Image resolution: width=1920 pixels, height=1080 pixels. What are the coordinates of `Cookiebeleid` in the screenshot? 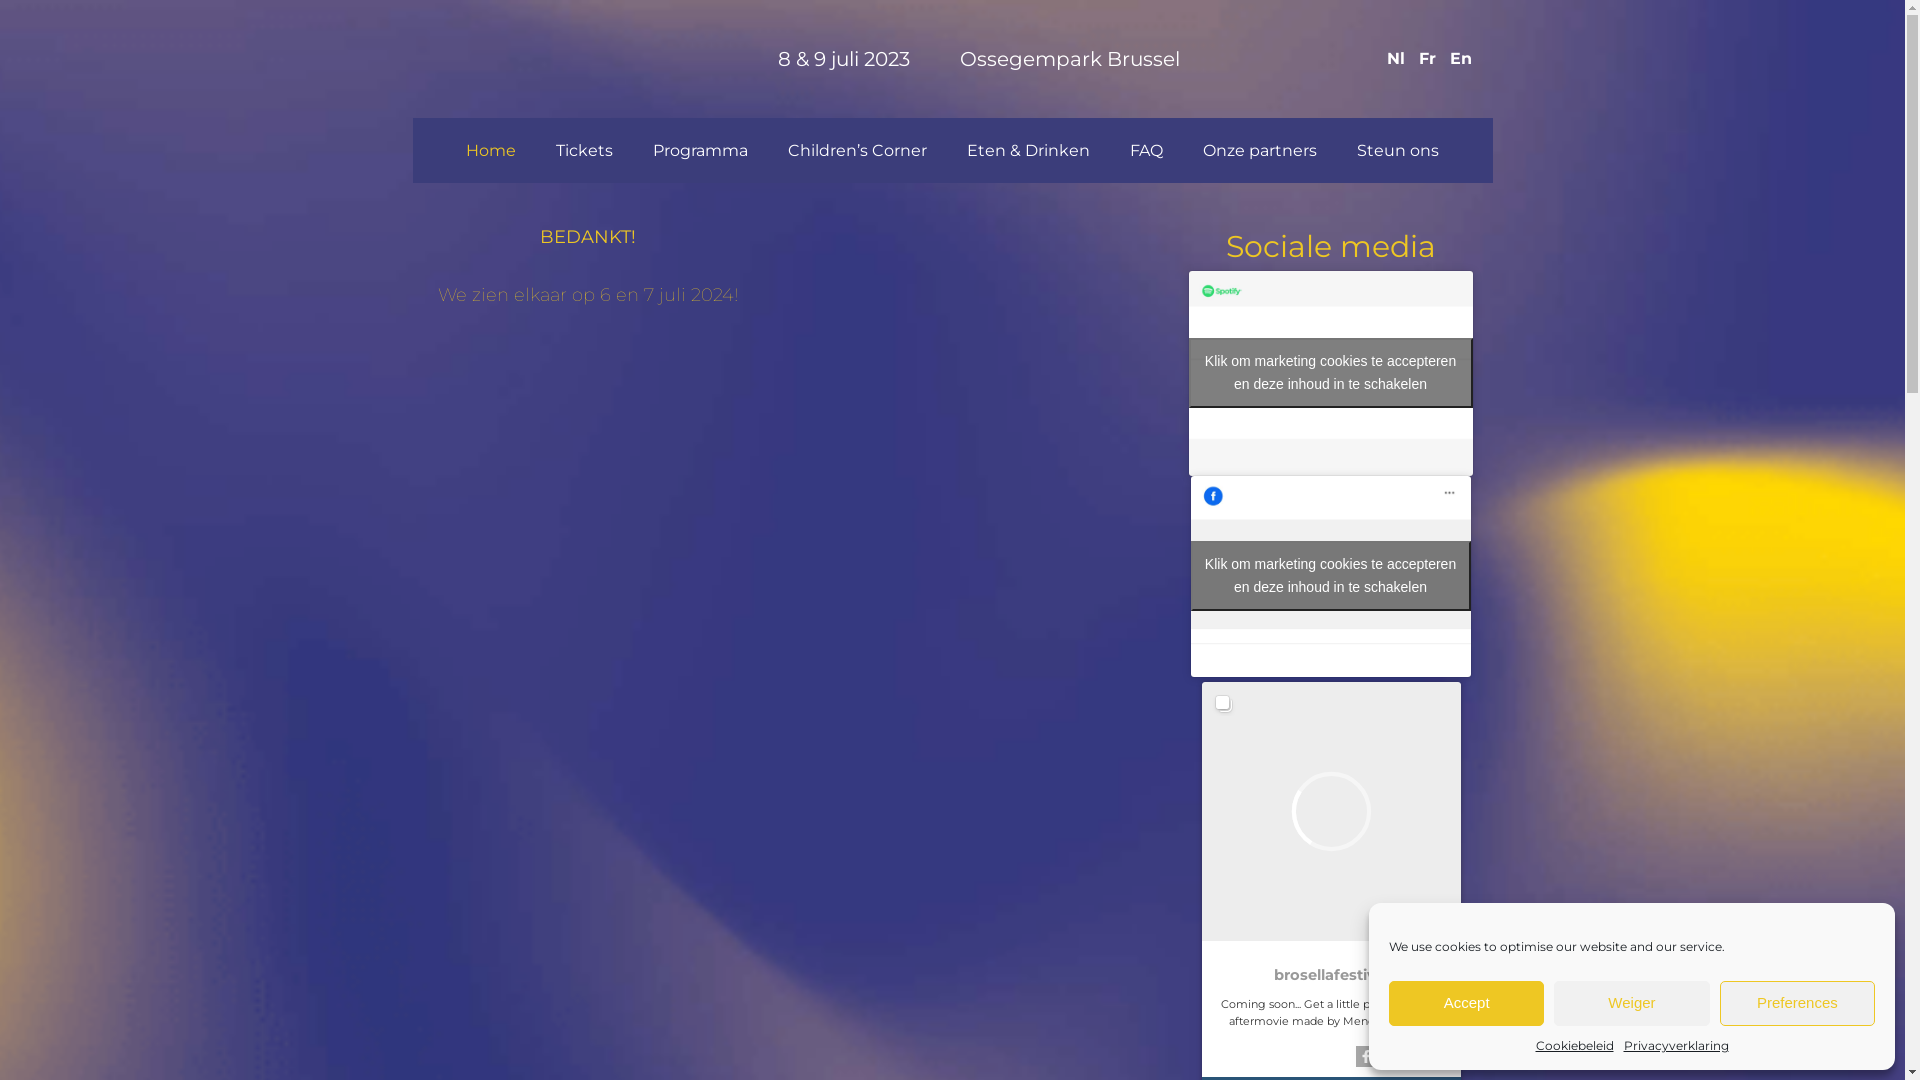 It's located at (1575, 1046).